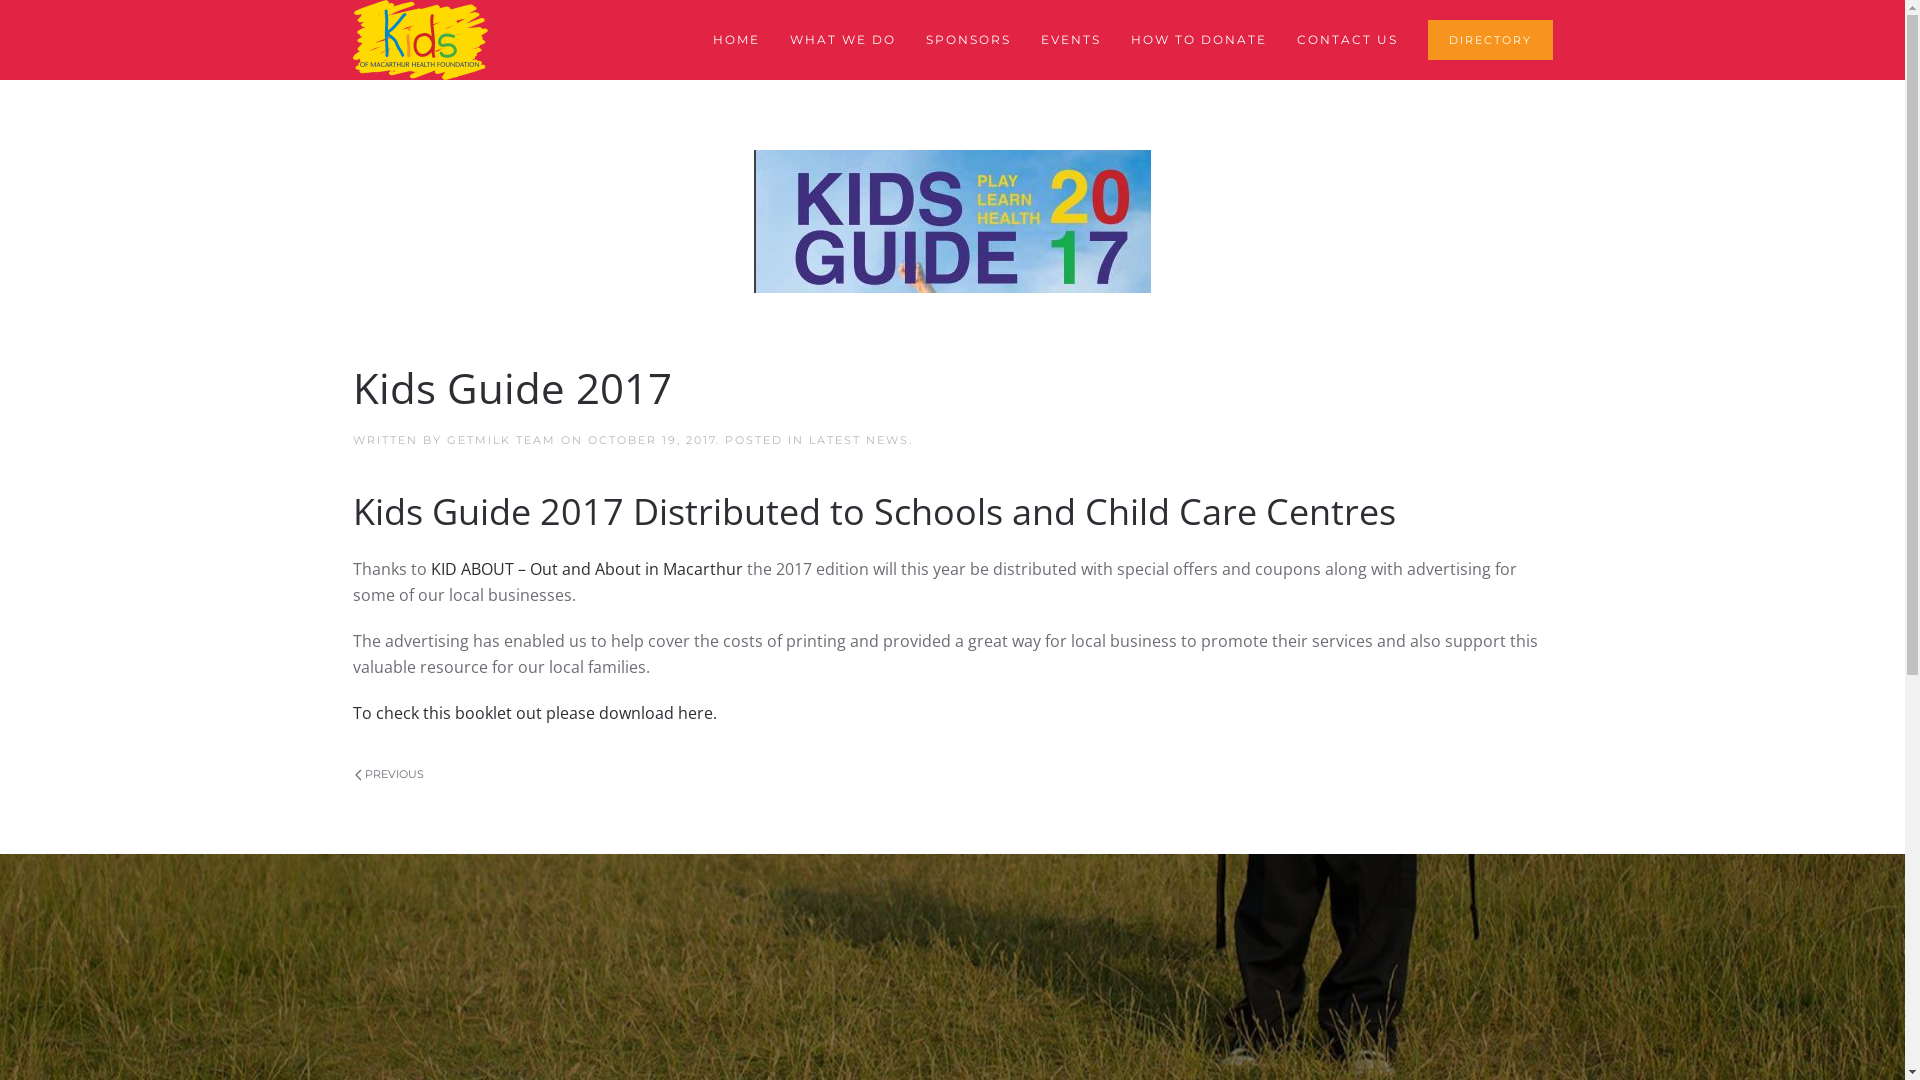  What do you see at coordinates (1348, 40) in the screenshot?
I see `CONTACT US` at bounding box center [1348, 40].